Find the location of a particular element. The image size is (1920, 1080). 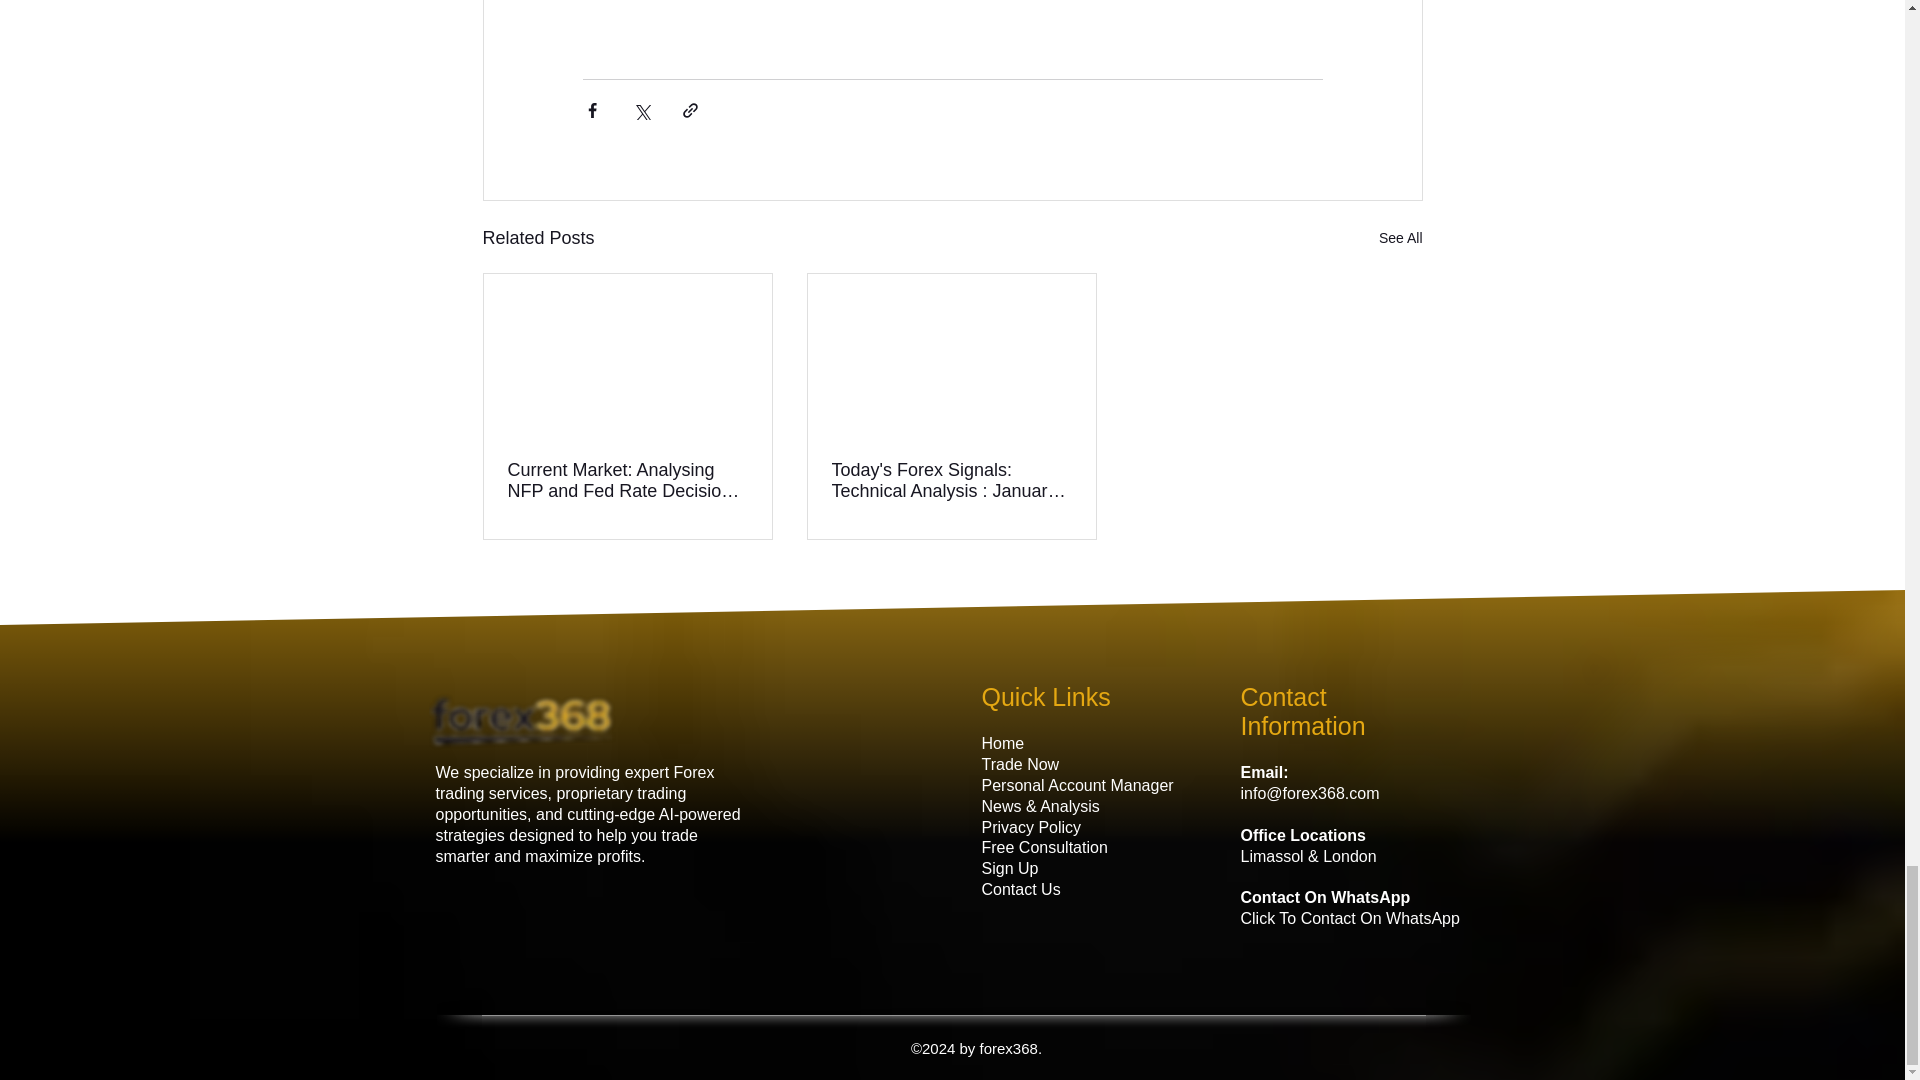

Personal Account Manager is located at coordinates (1077, 784).